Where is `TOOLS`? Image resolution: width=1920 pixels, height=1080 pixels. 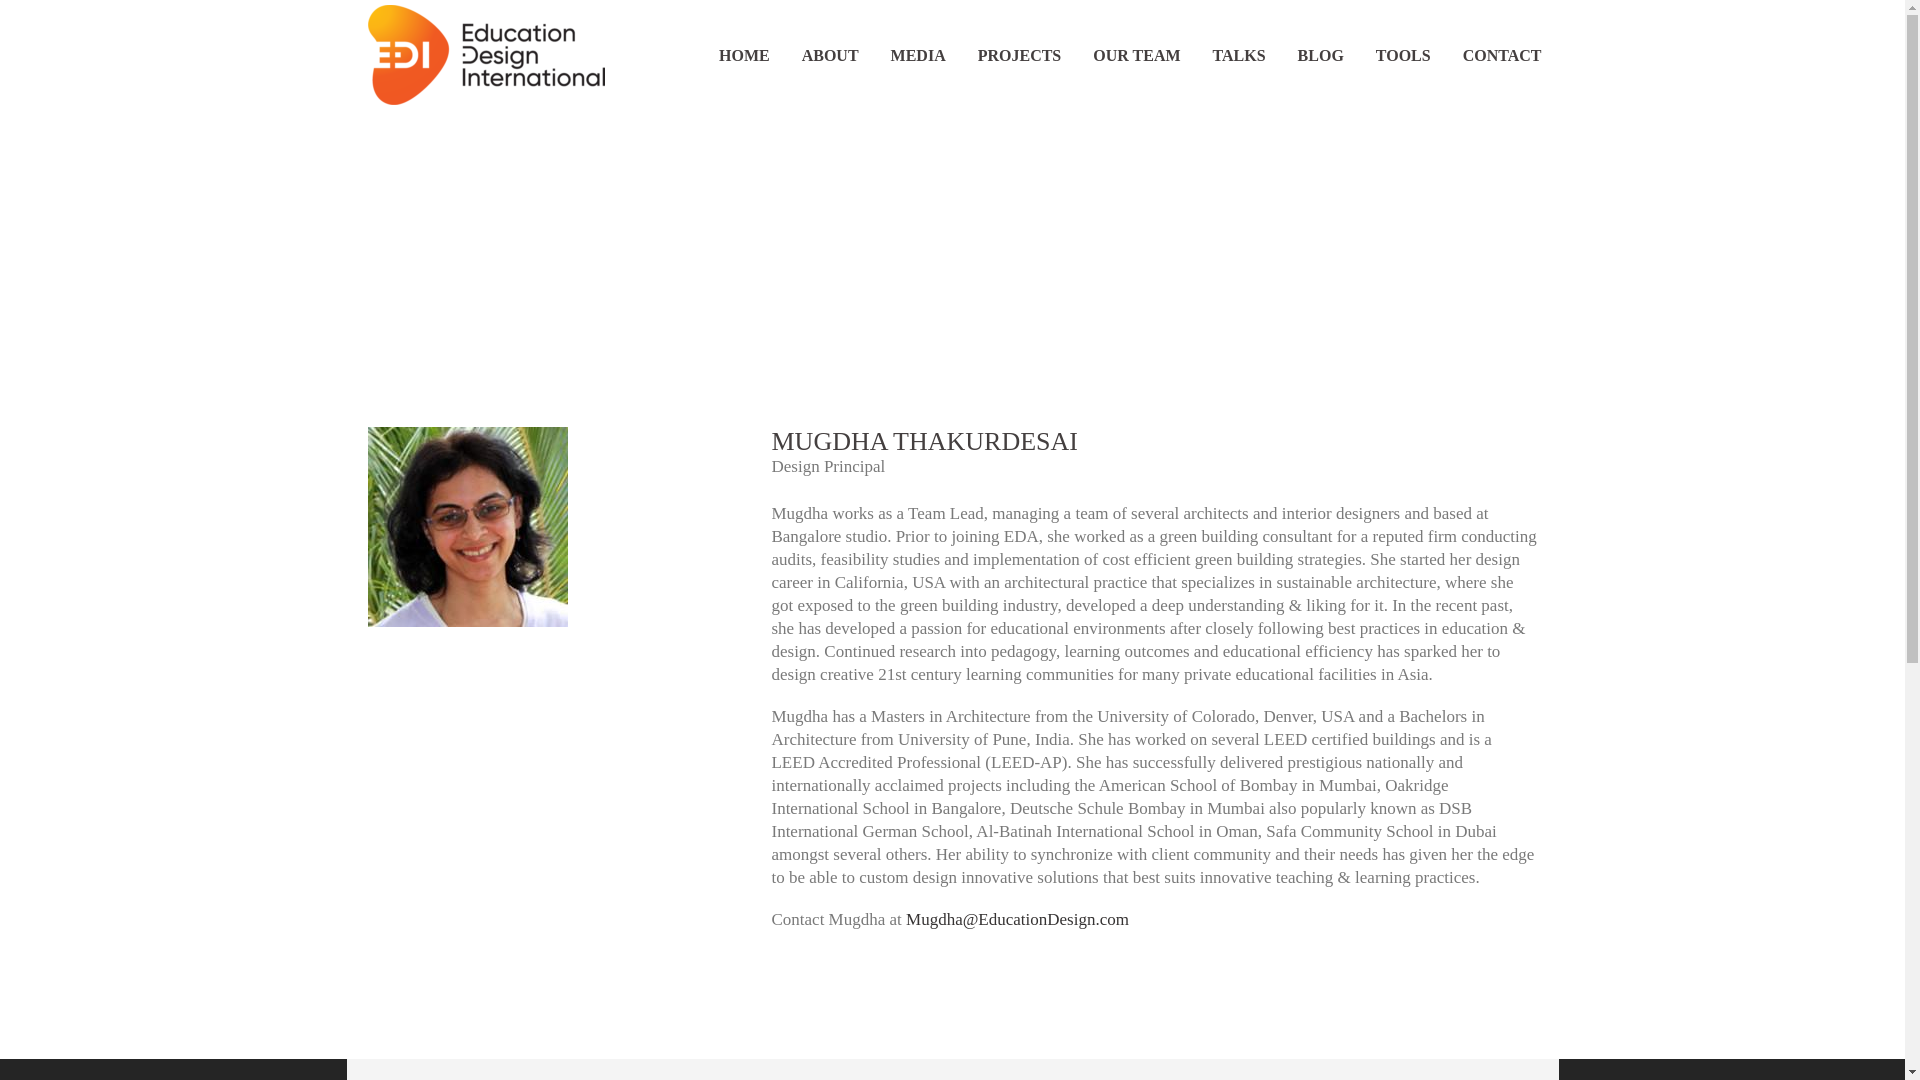 TOOLS is located at coordinates (1403, 54).